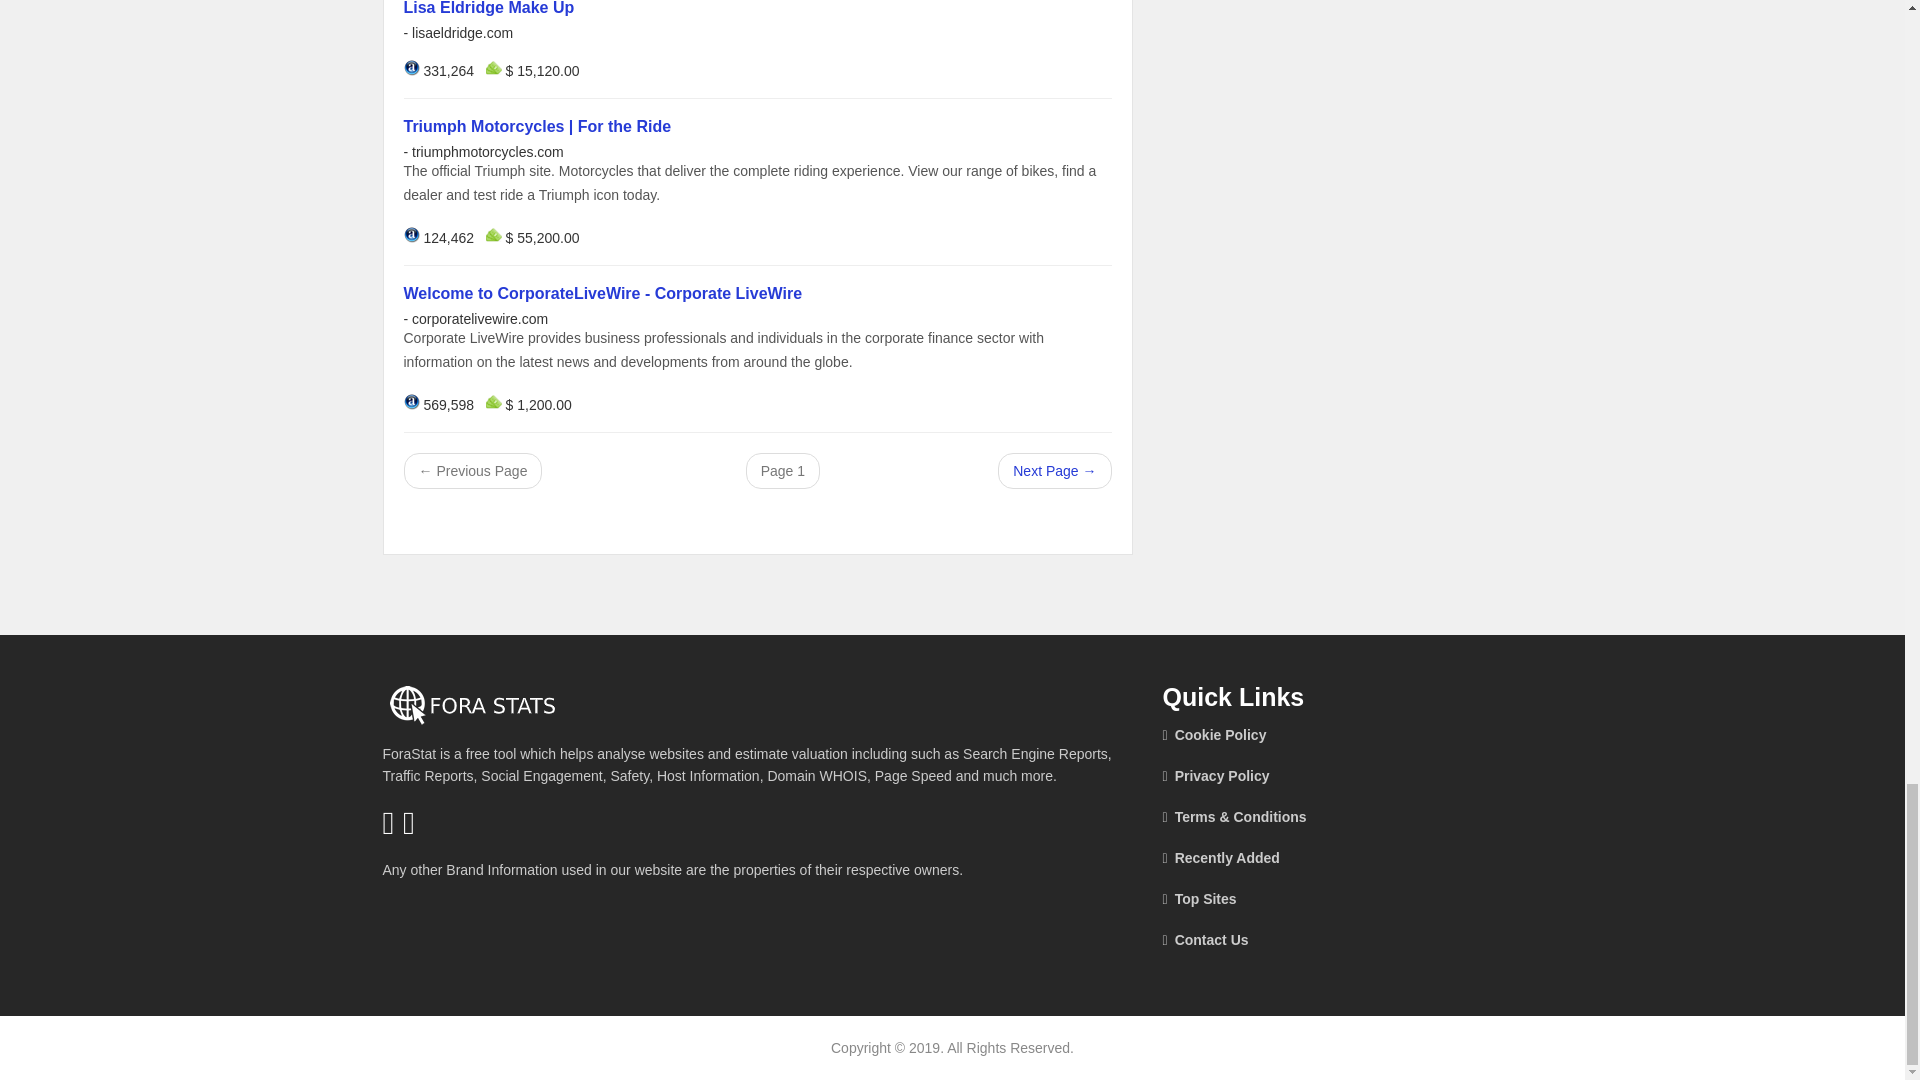 This screenshot has height=1080, width=1920. What do you see at coordinates (488, 8) in the screenshot?
I see `Lisa Eldridge Make Up` at bounding box center [488, 8].